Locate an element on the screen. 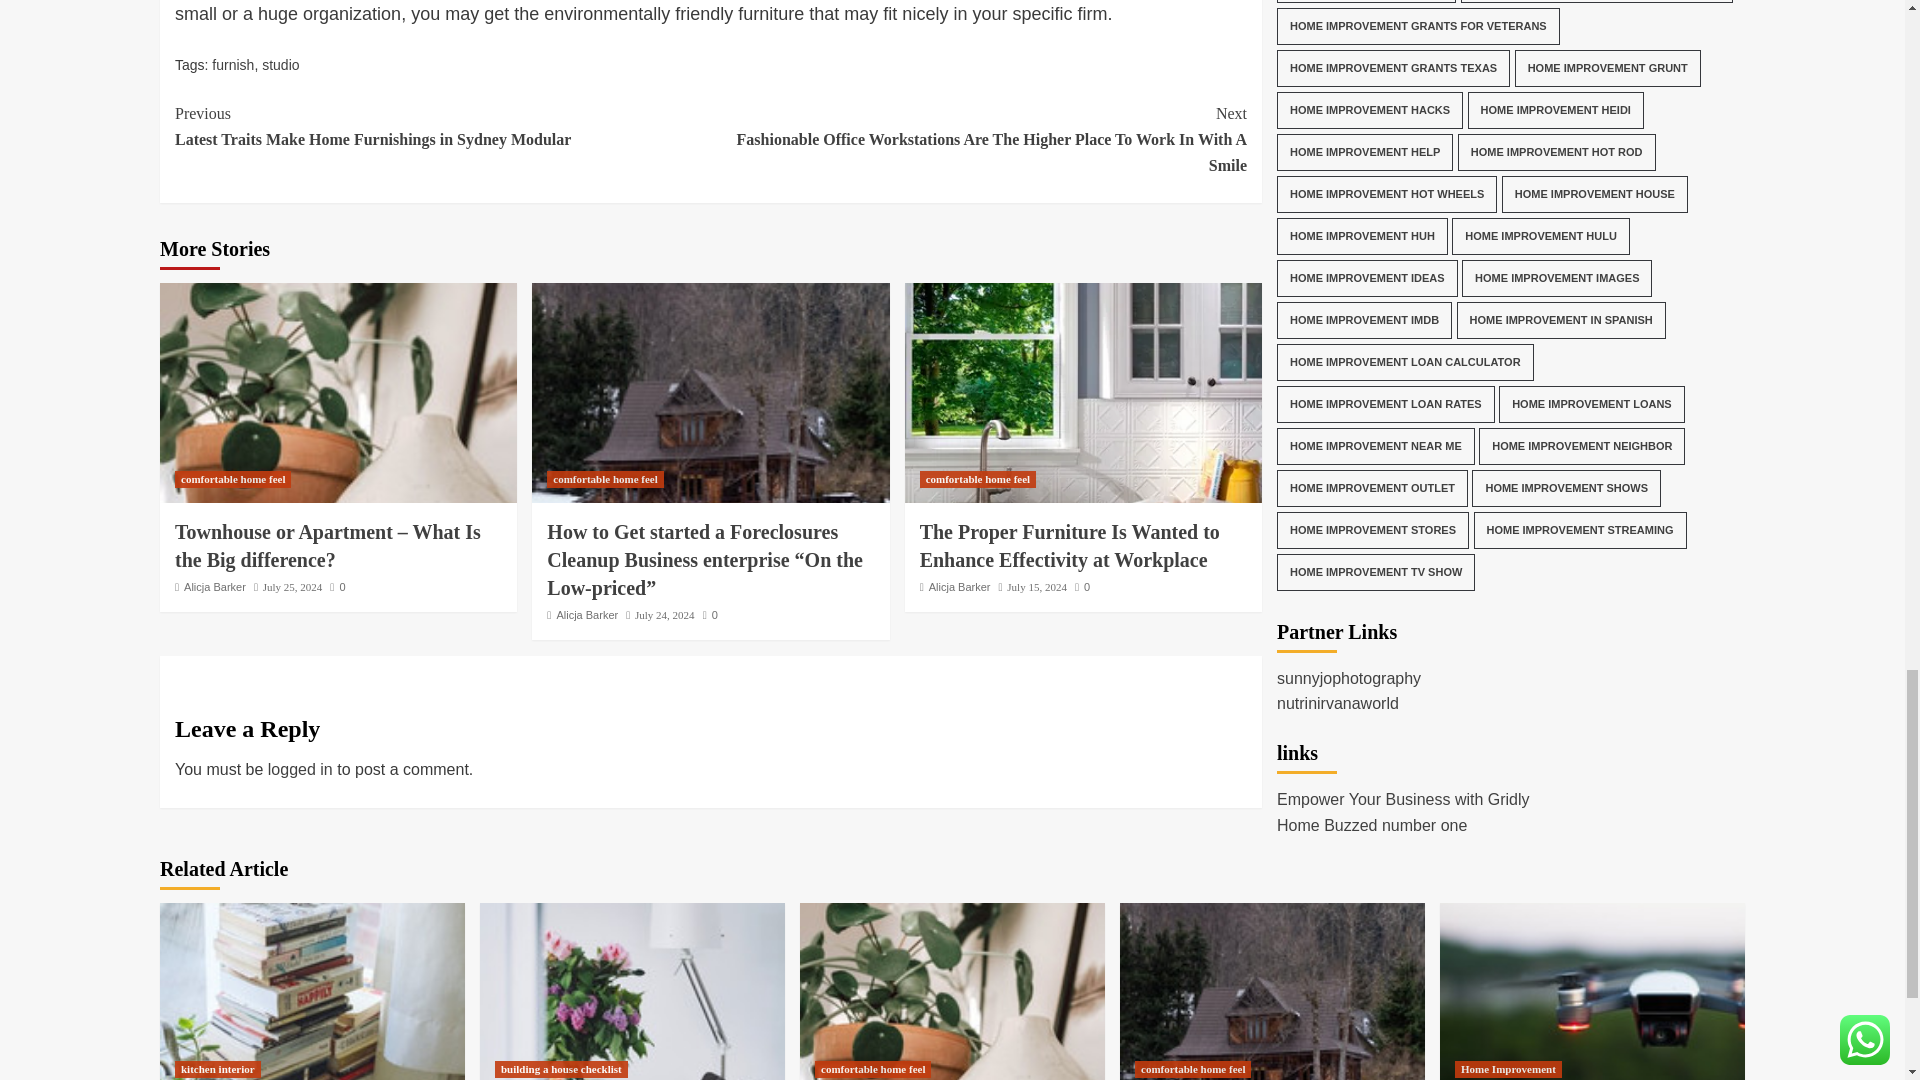 The height and width of the screenshot is (1080, 1920). comfortable home feel is located at coordinates (232, 479).